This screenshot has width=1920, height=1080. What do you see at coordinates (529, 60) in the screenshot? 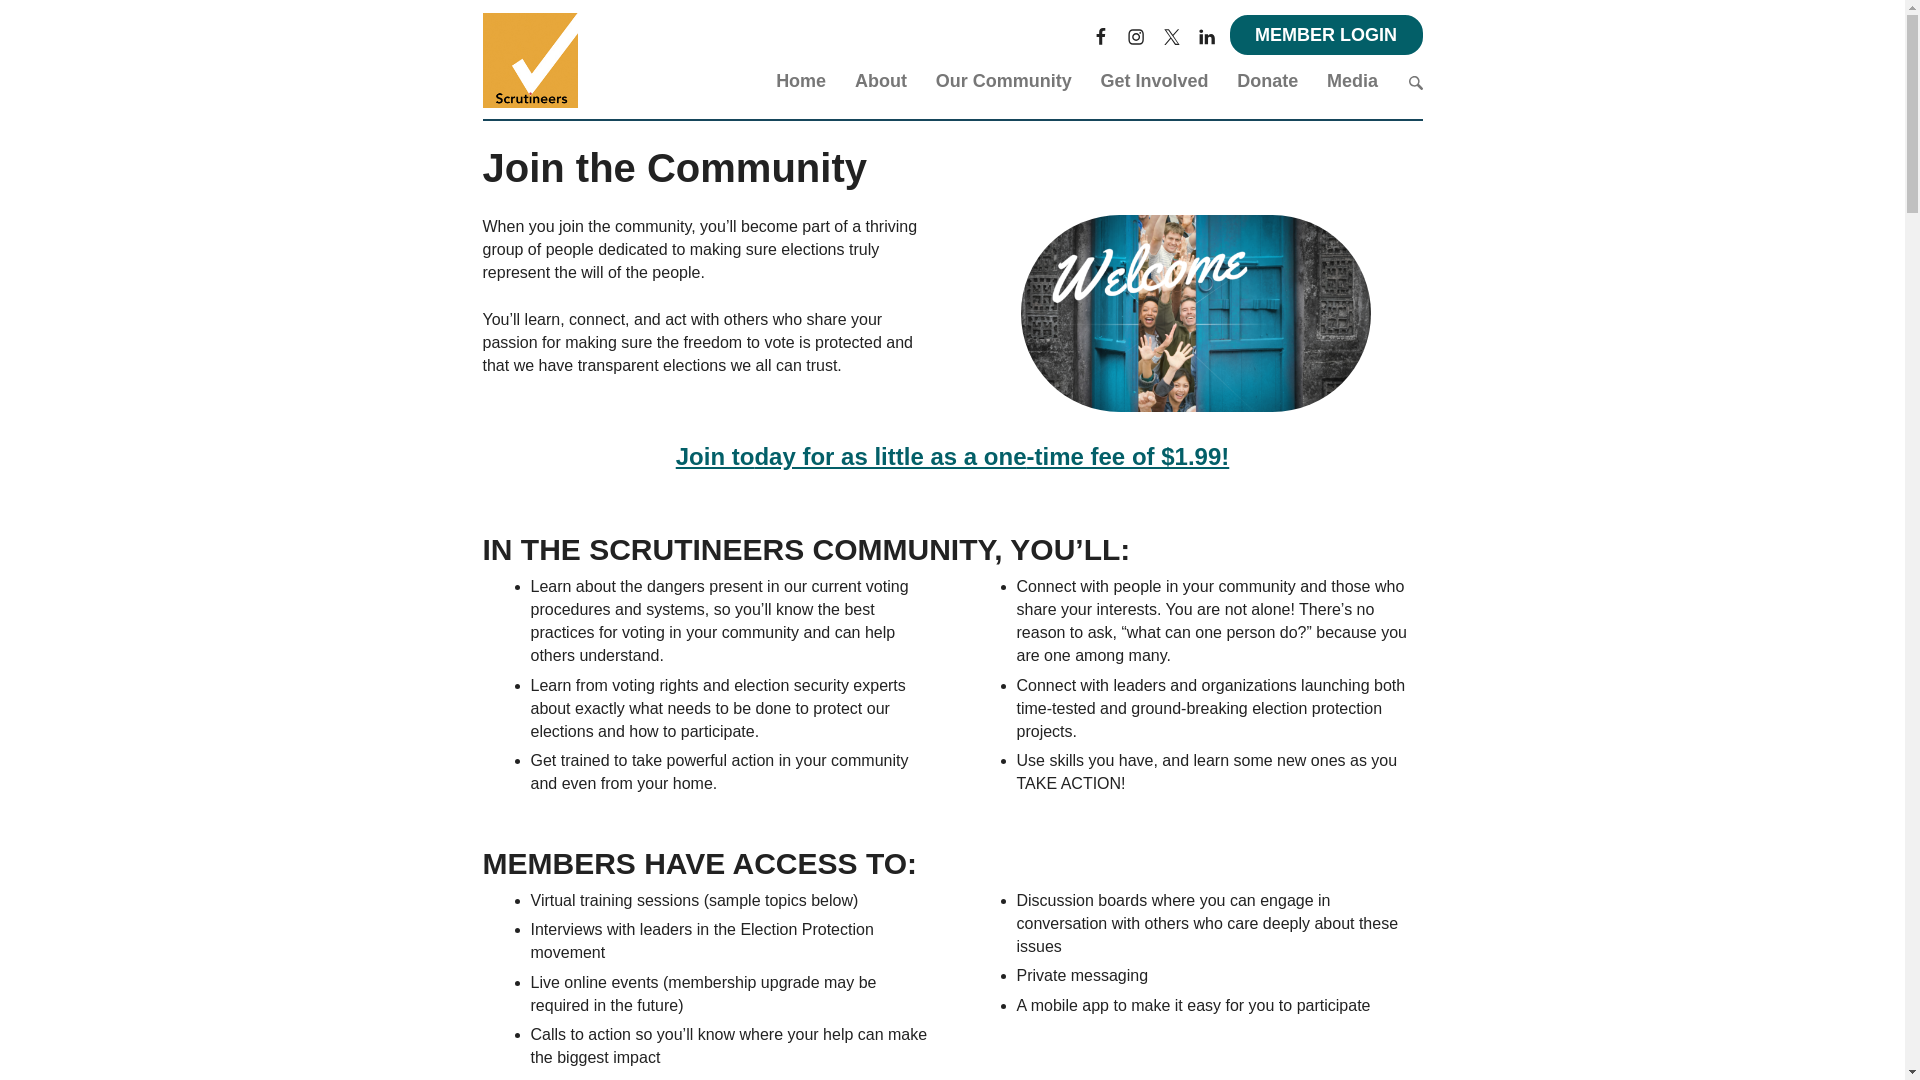
I see `Scrutineers` at bounding box center [529, 60].